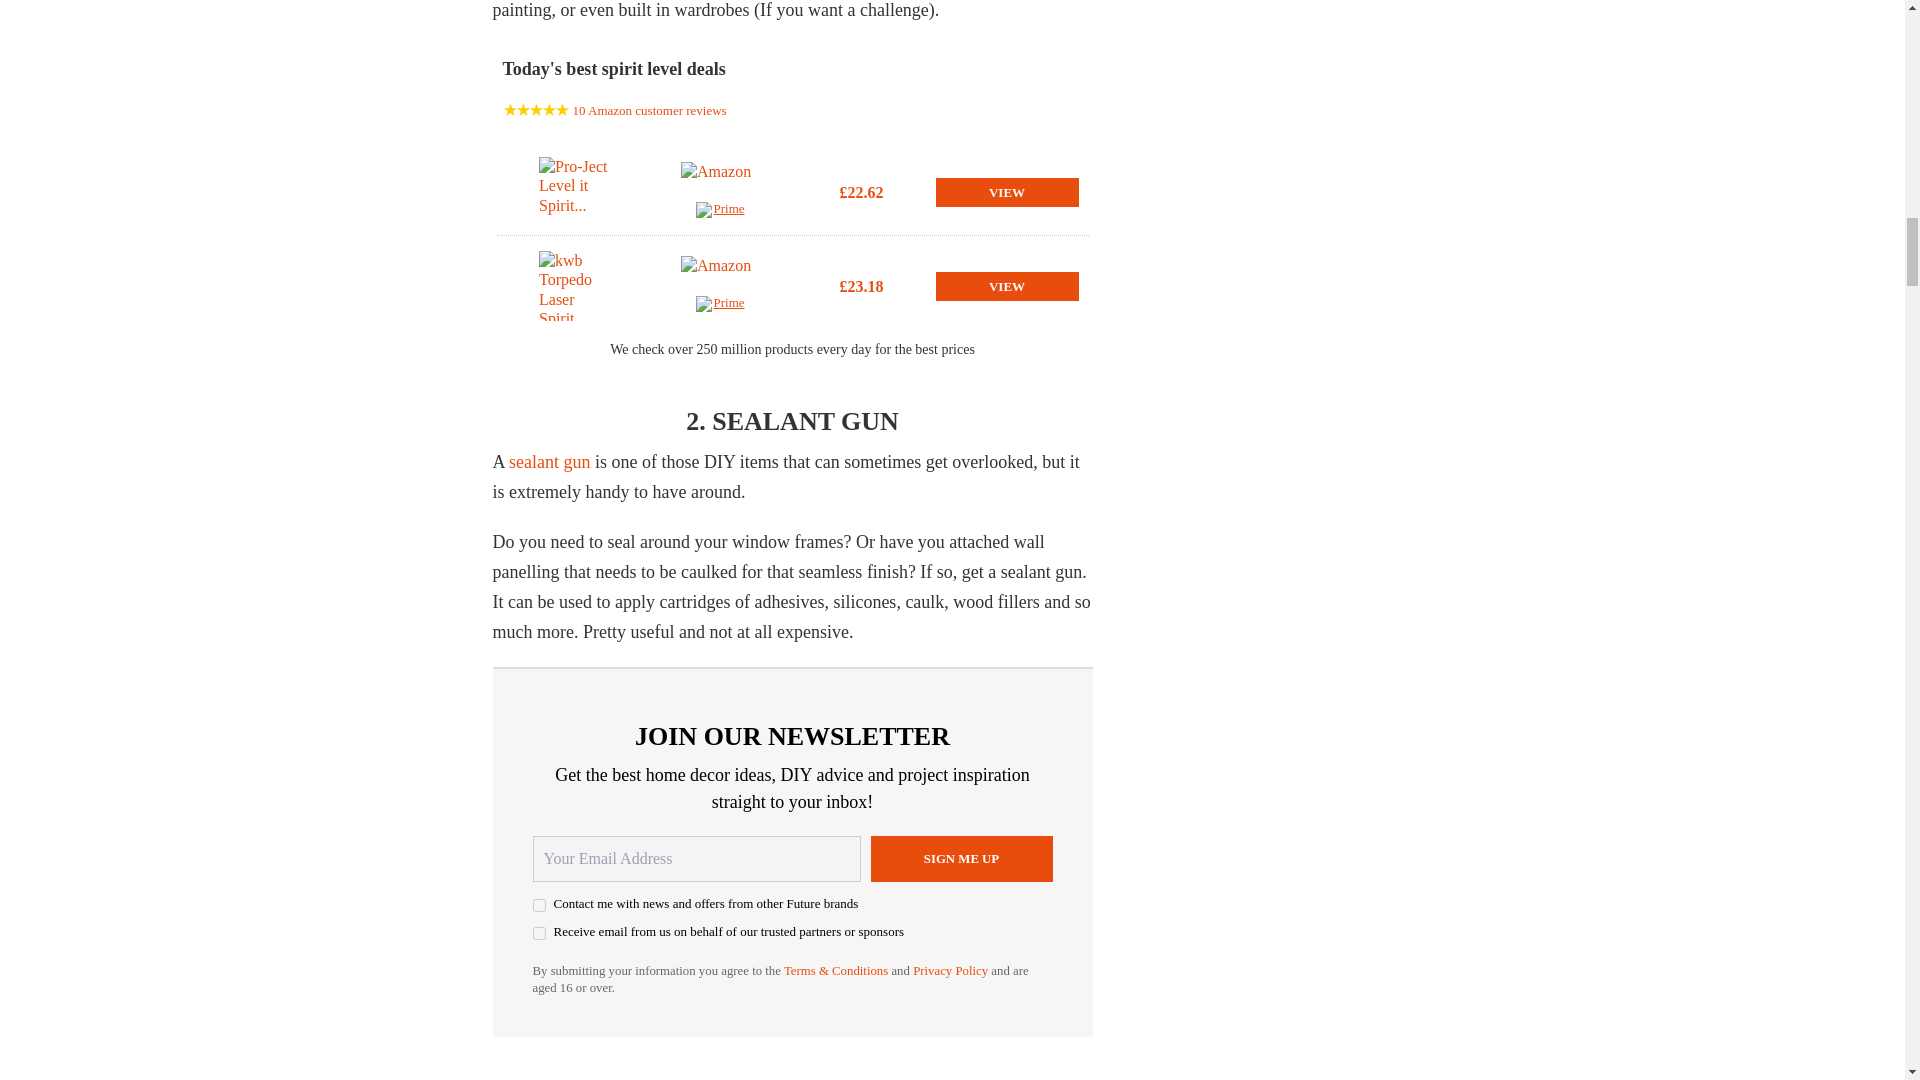 Image resolution: width=1920 pixels, height=1080 pixels. What do you see at coordinates (720, 306) in the screenshot?
I see `Prime` at bounding box center [720, 306].